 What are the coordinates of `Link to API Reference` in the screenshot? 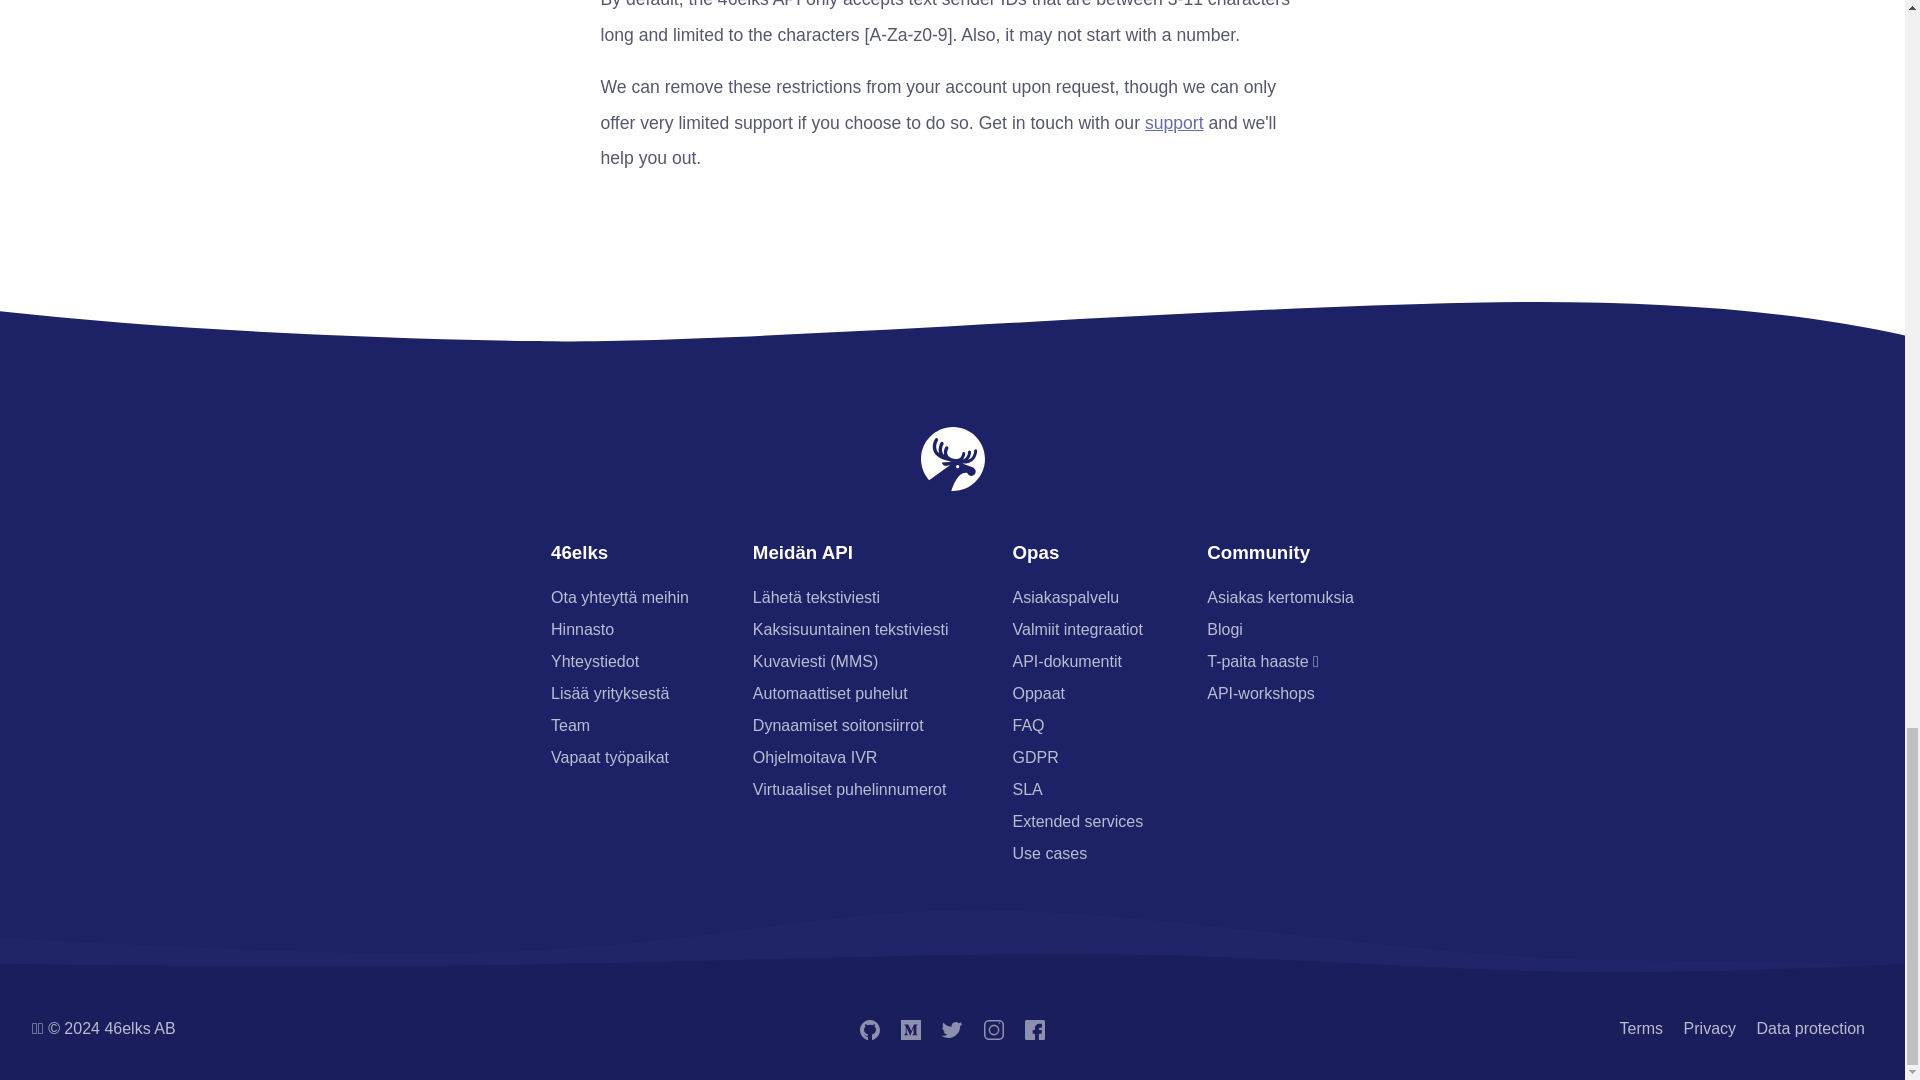 It's located at (1078, 630).